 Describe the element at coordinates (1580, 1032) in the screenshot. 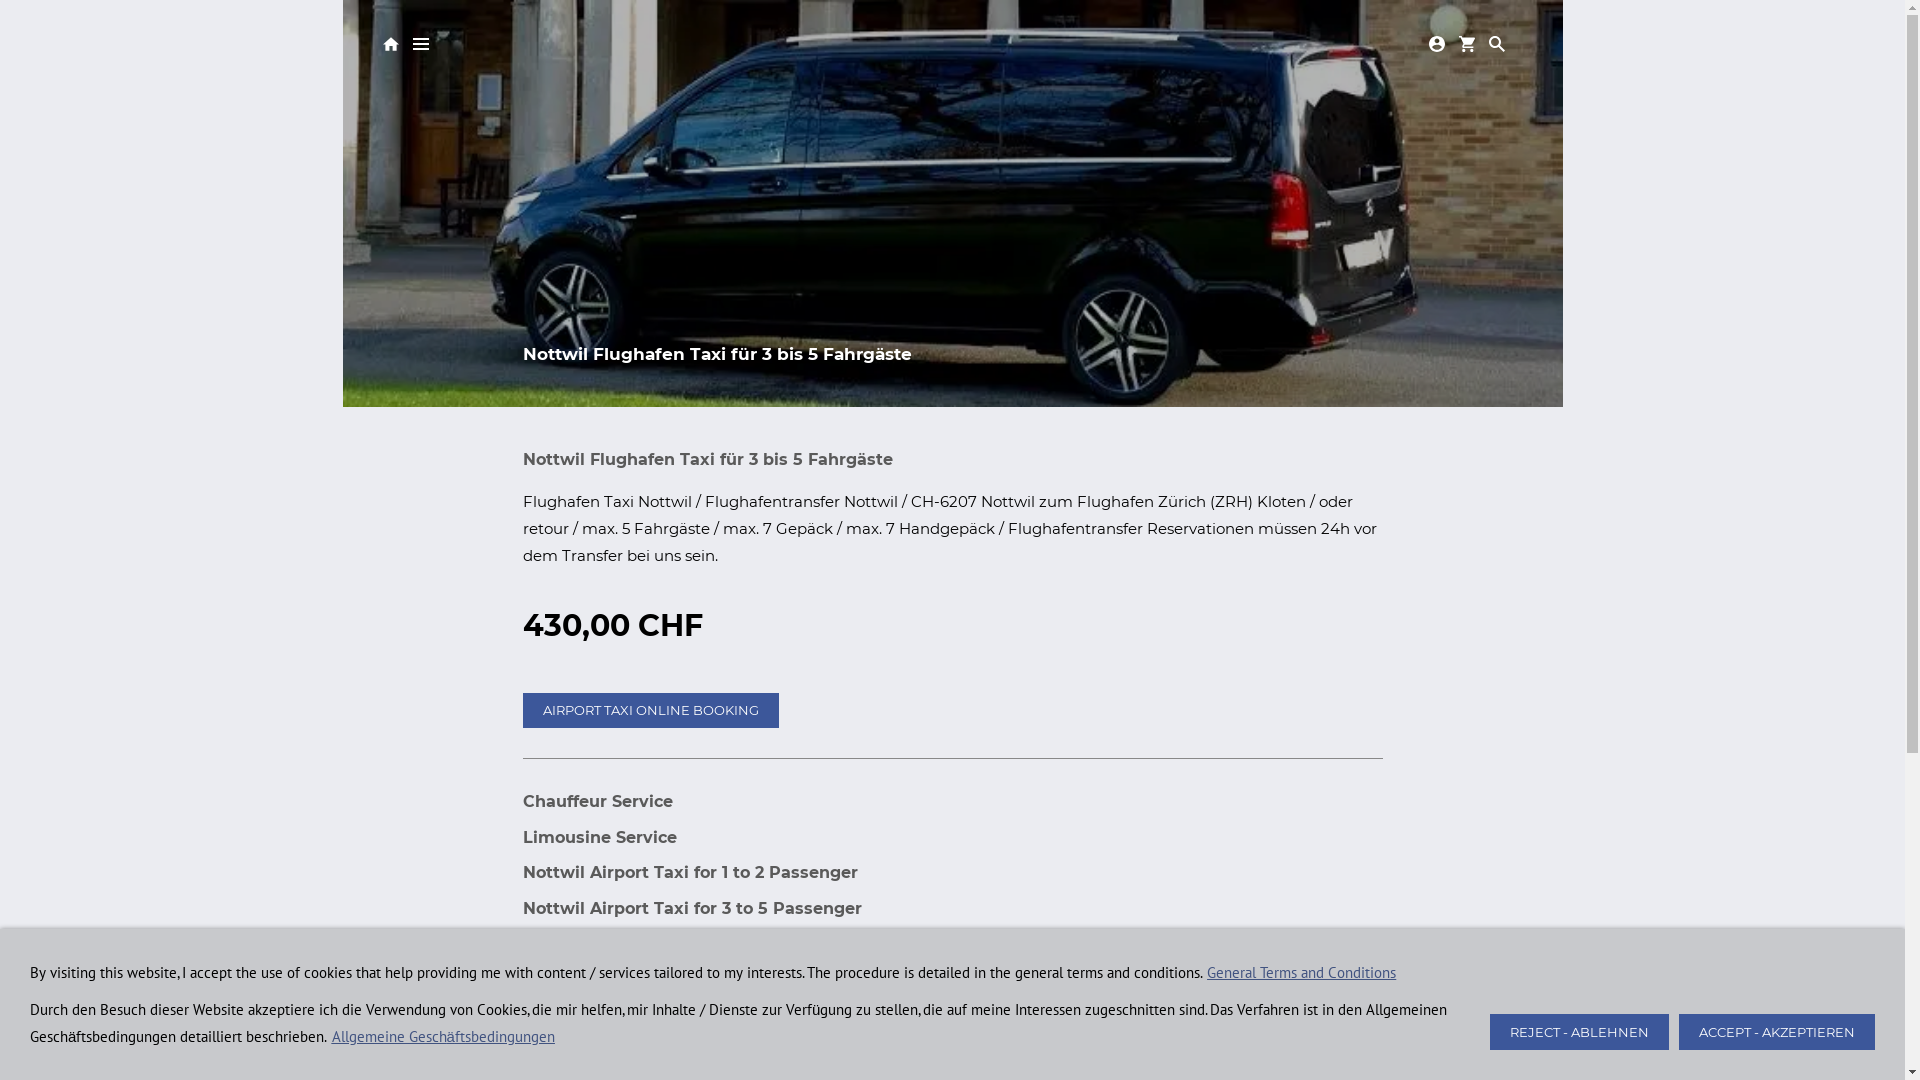

I see `REJECT - ABLEHNEN` at that location.